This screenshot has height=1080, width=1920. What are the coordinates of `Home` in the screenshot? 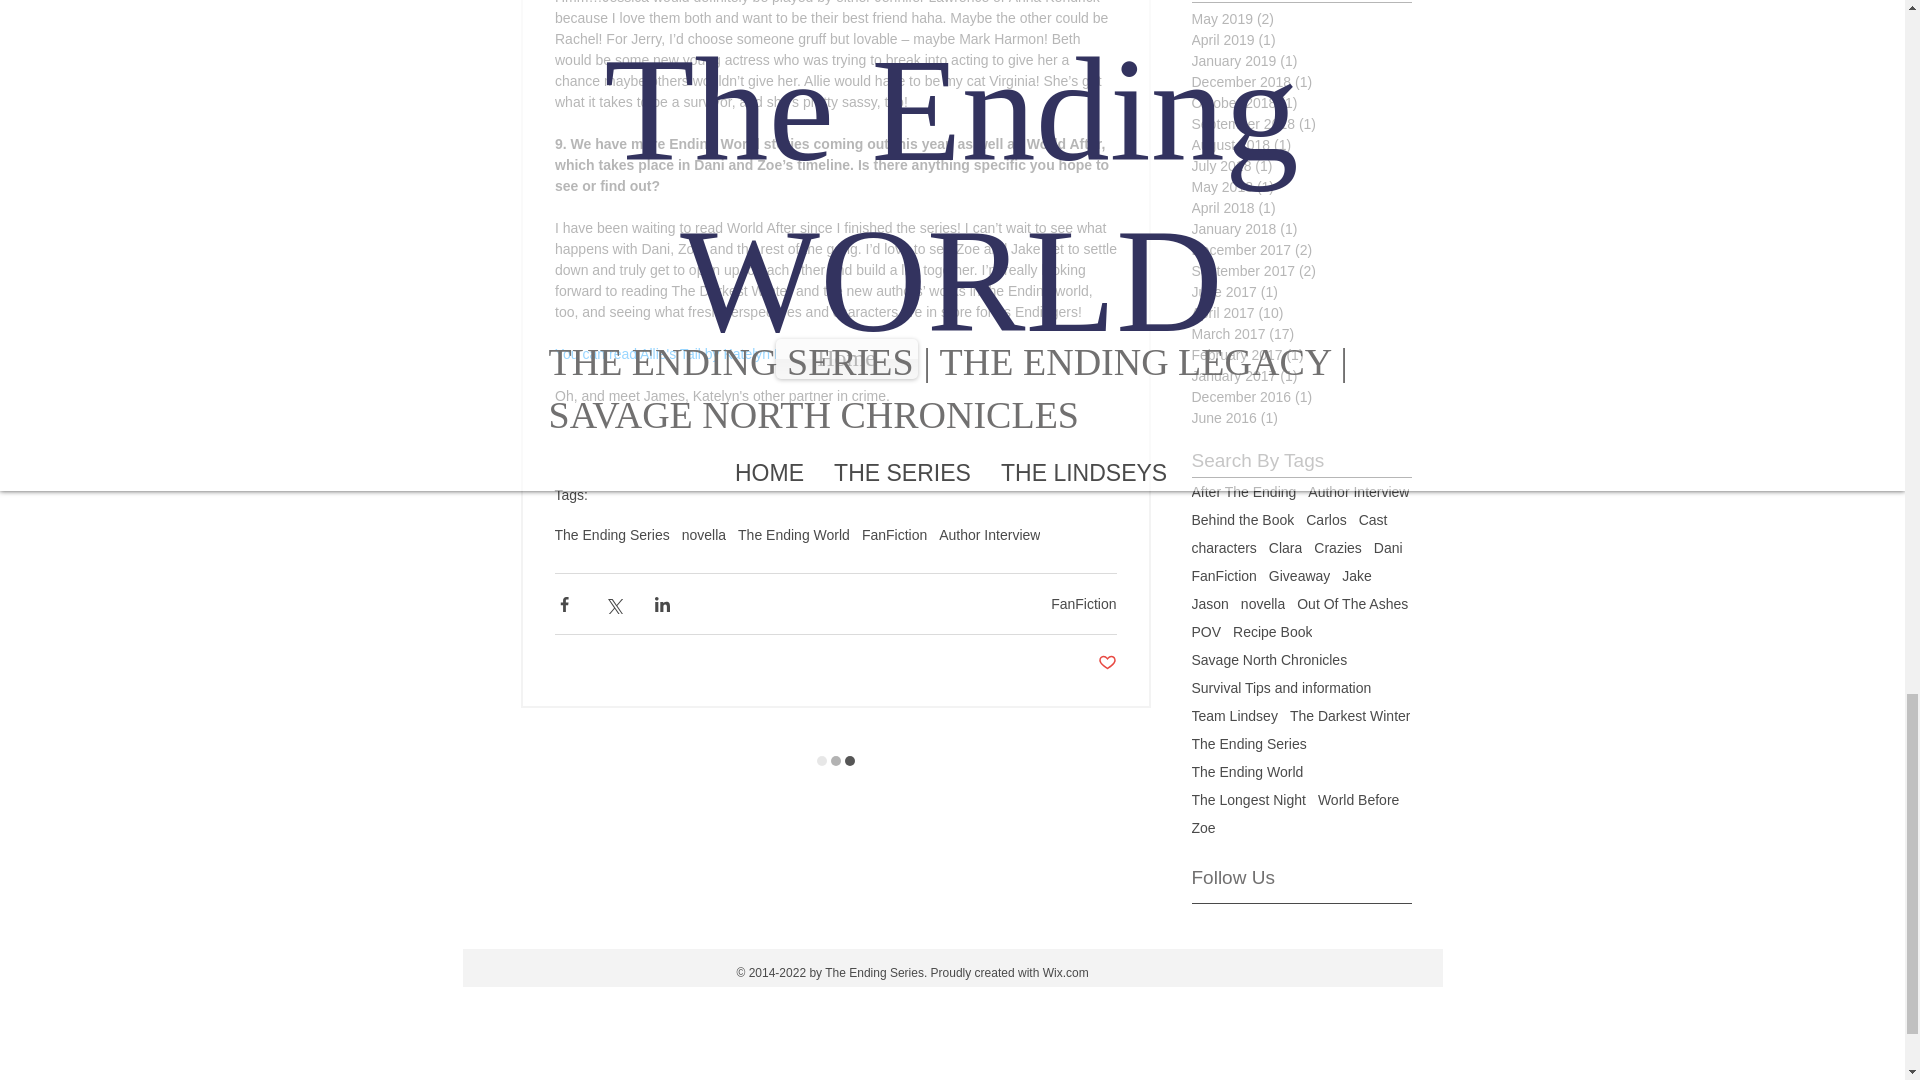 It's located at (846, 359).